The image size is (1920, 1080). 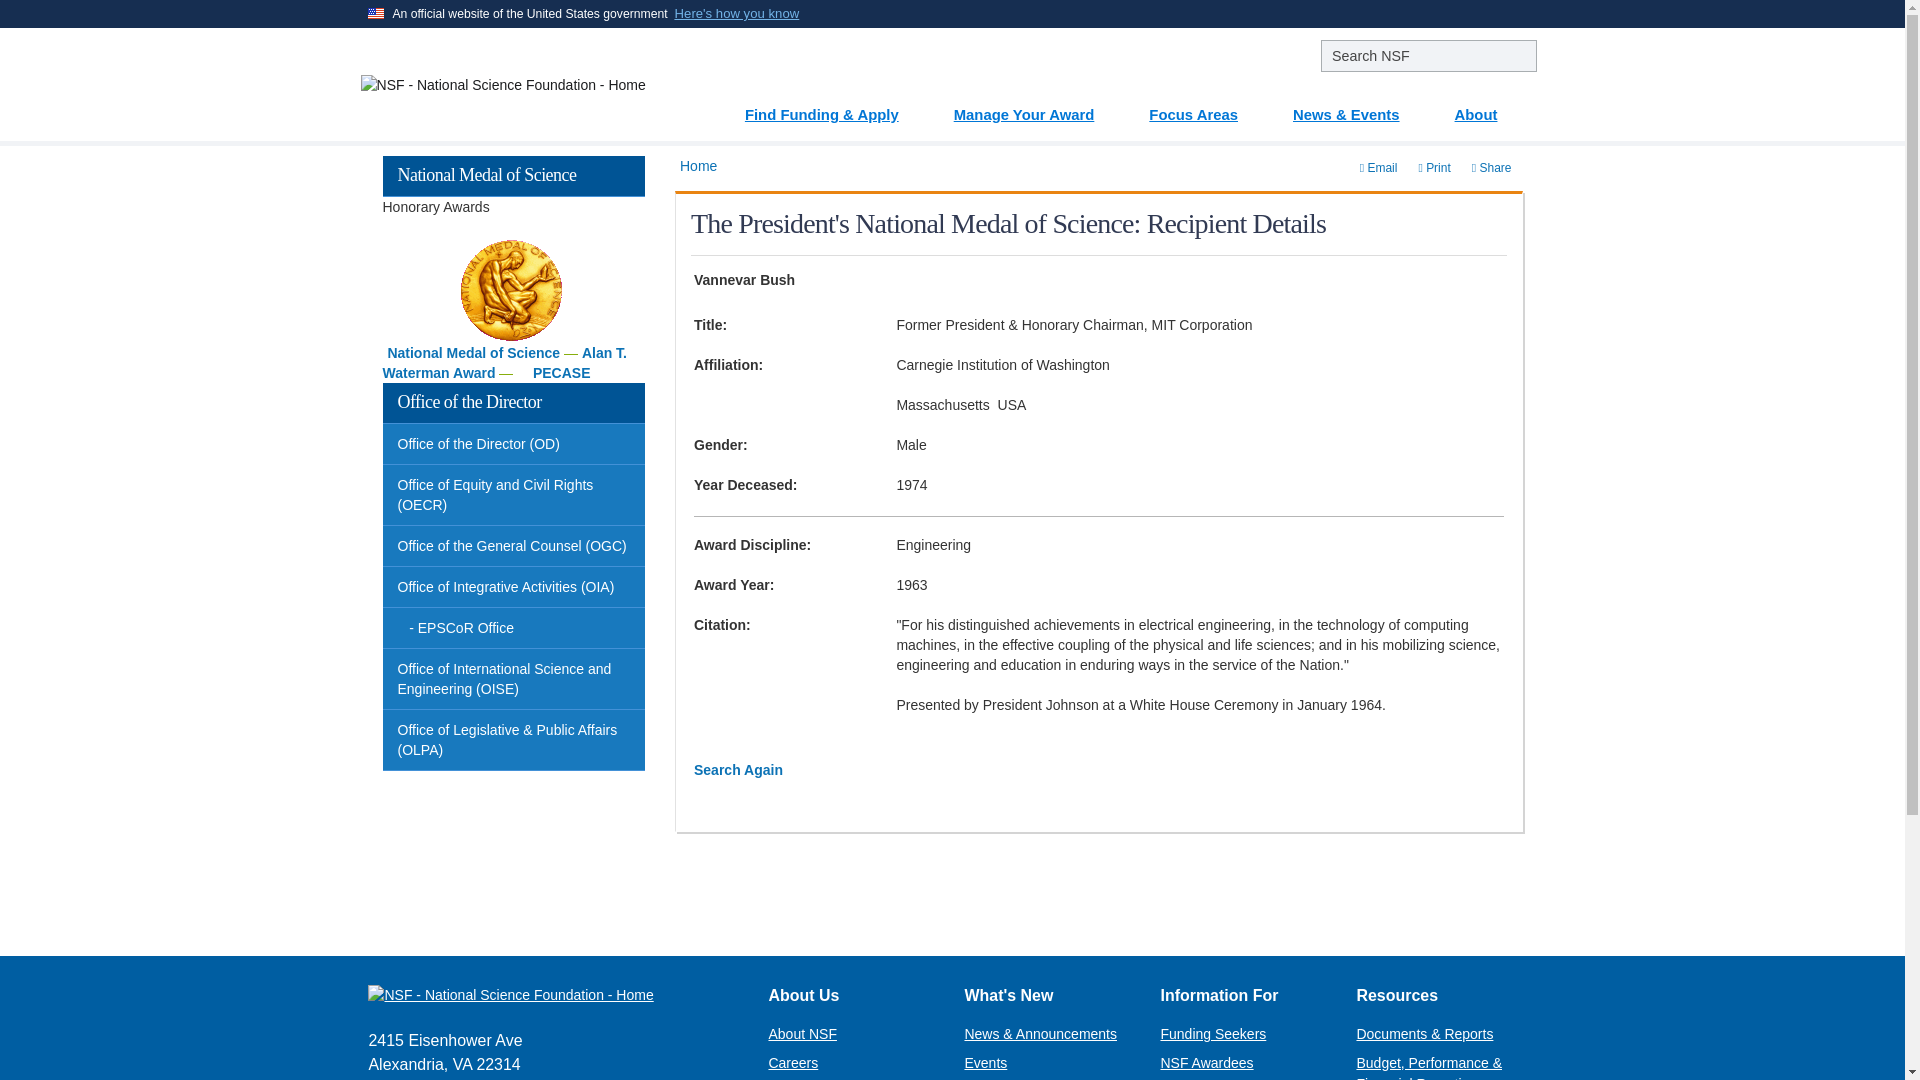 I want to click on PECASE, so click(x=562, y=373).